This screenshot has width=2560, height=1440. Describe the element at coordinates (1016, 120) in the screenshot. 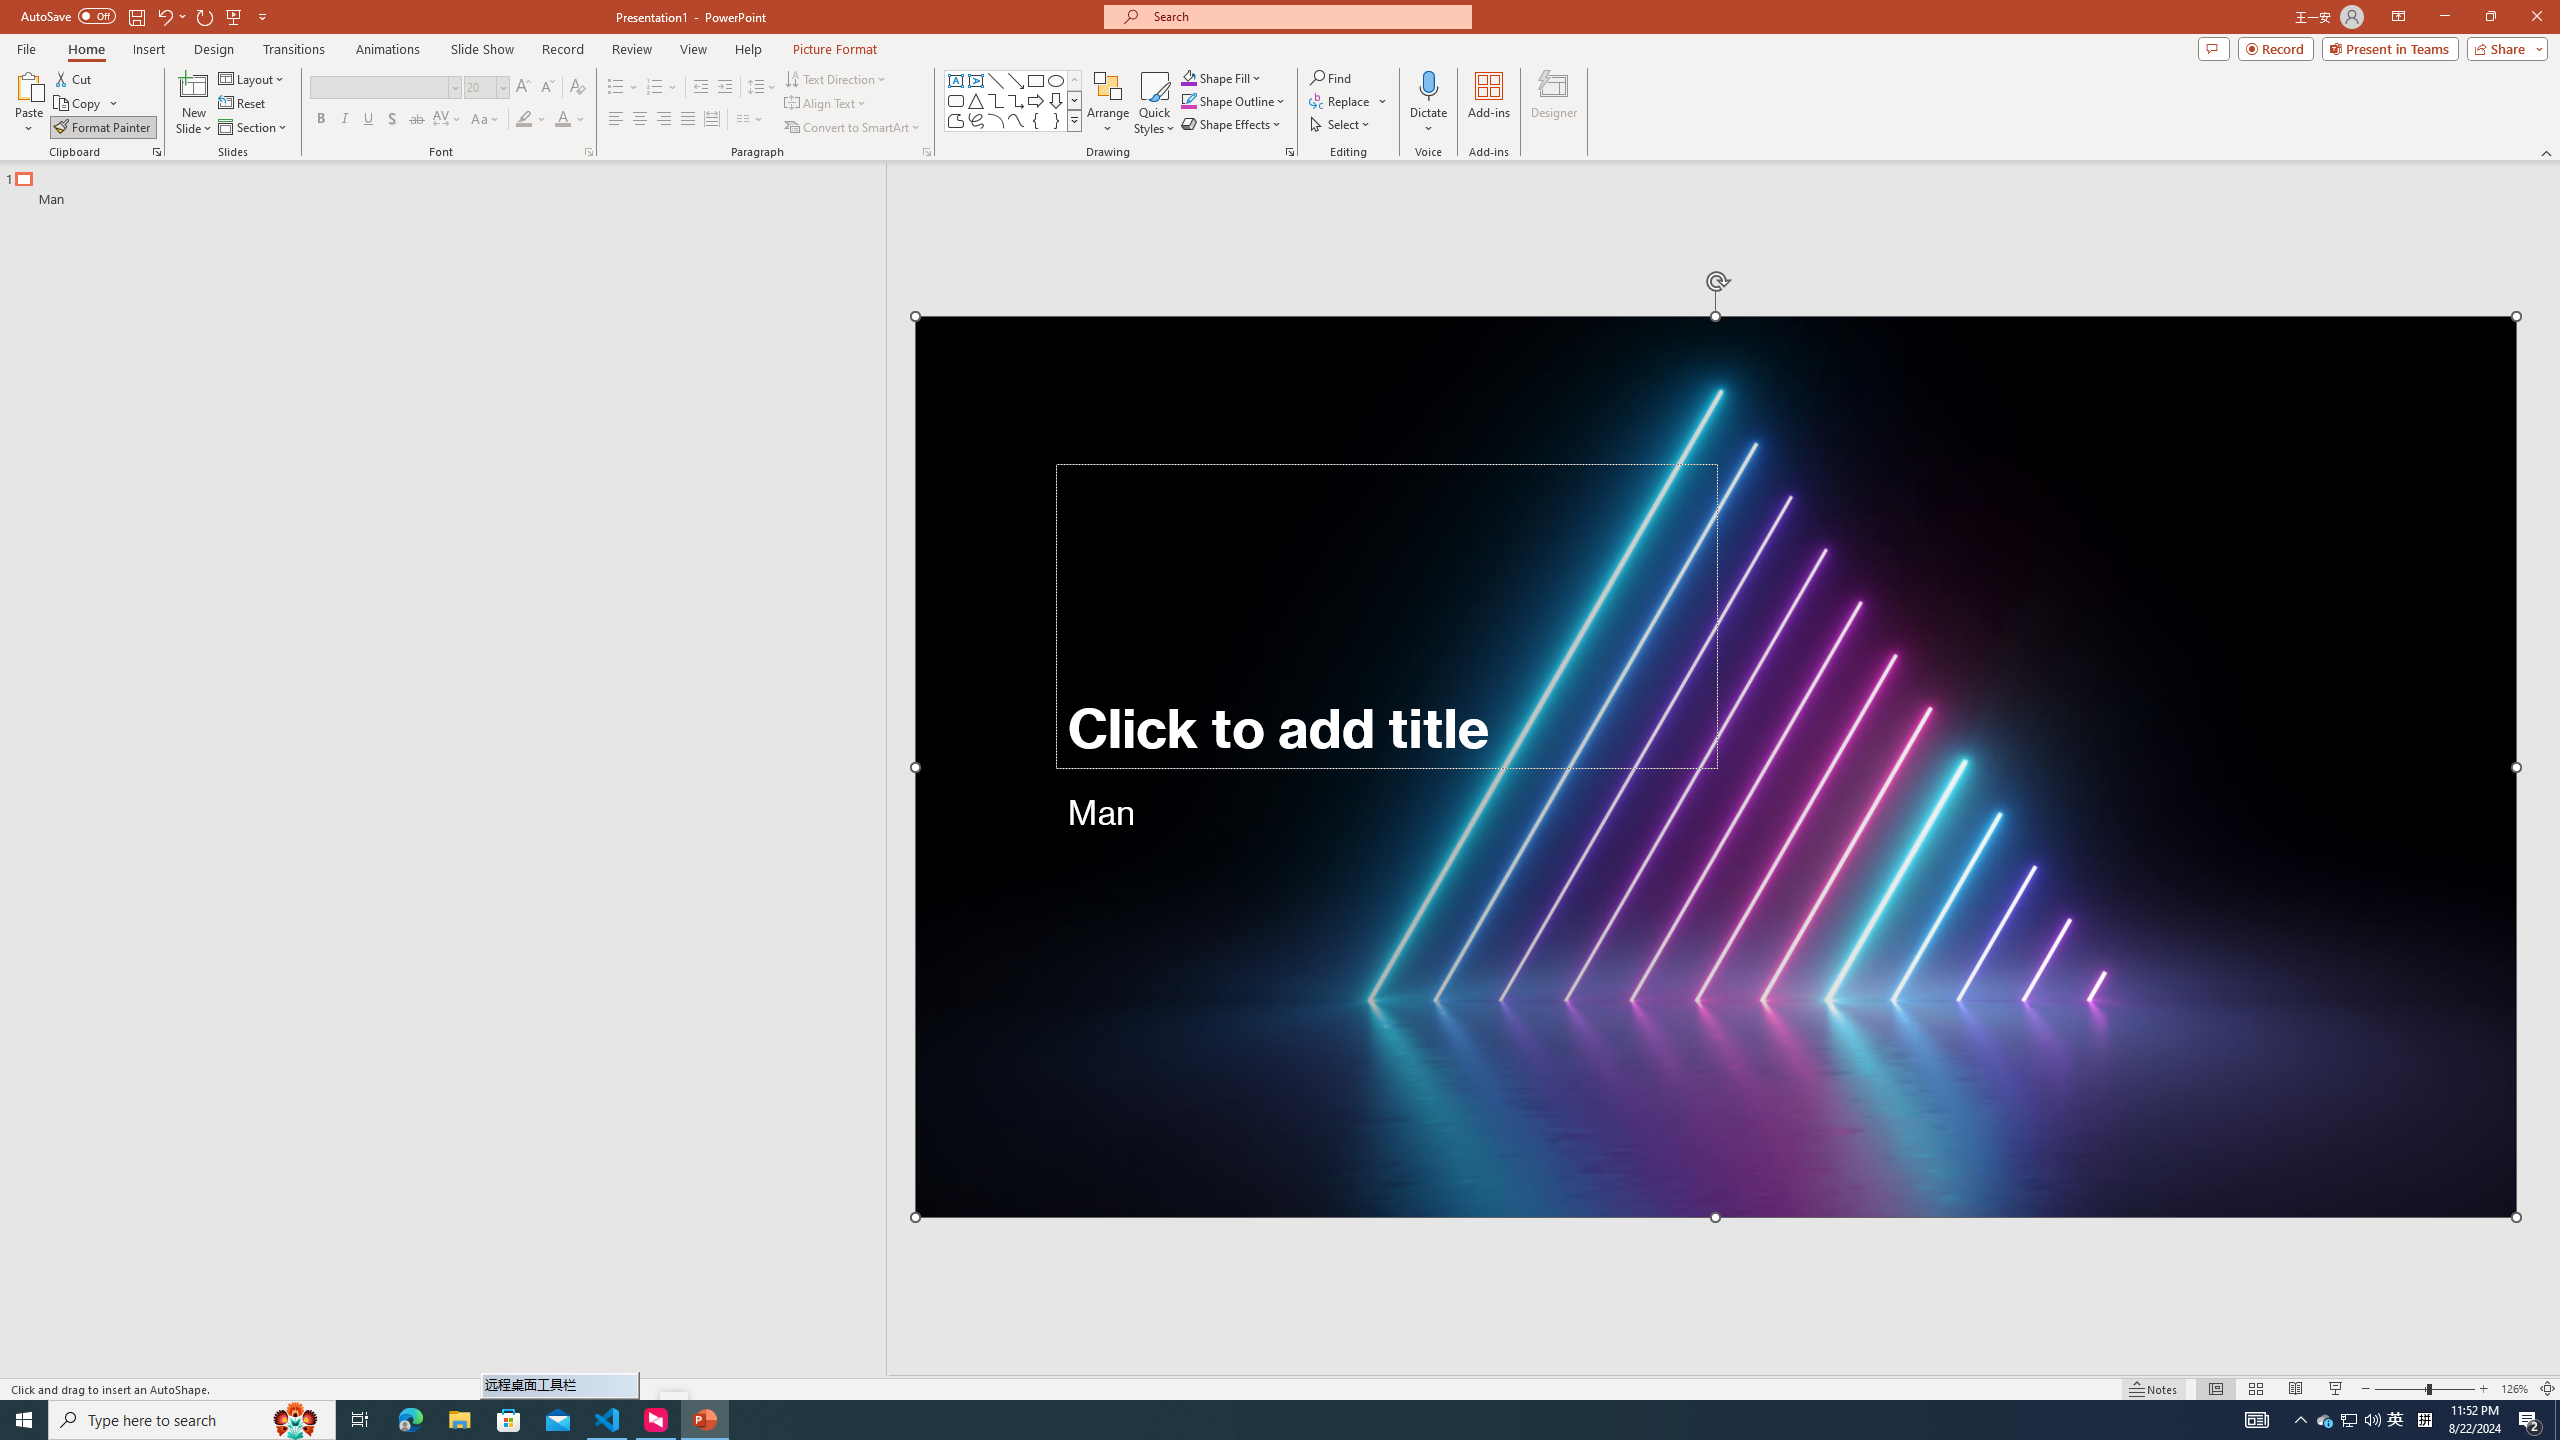

I see `Curve` at that location.